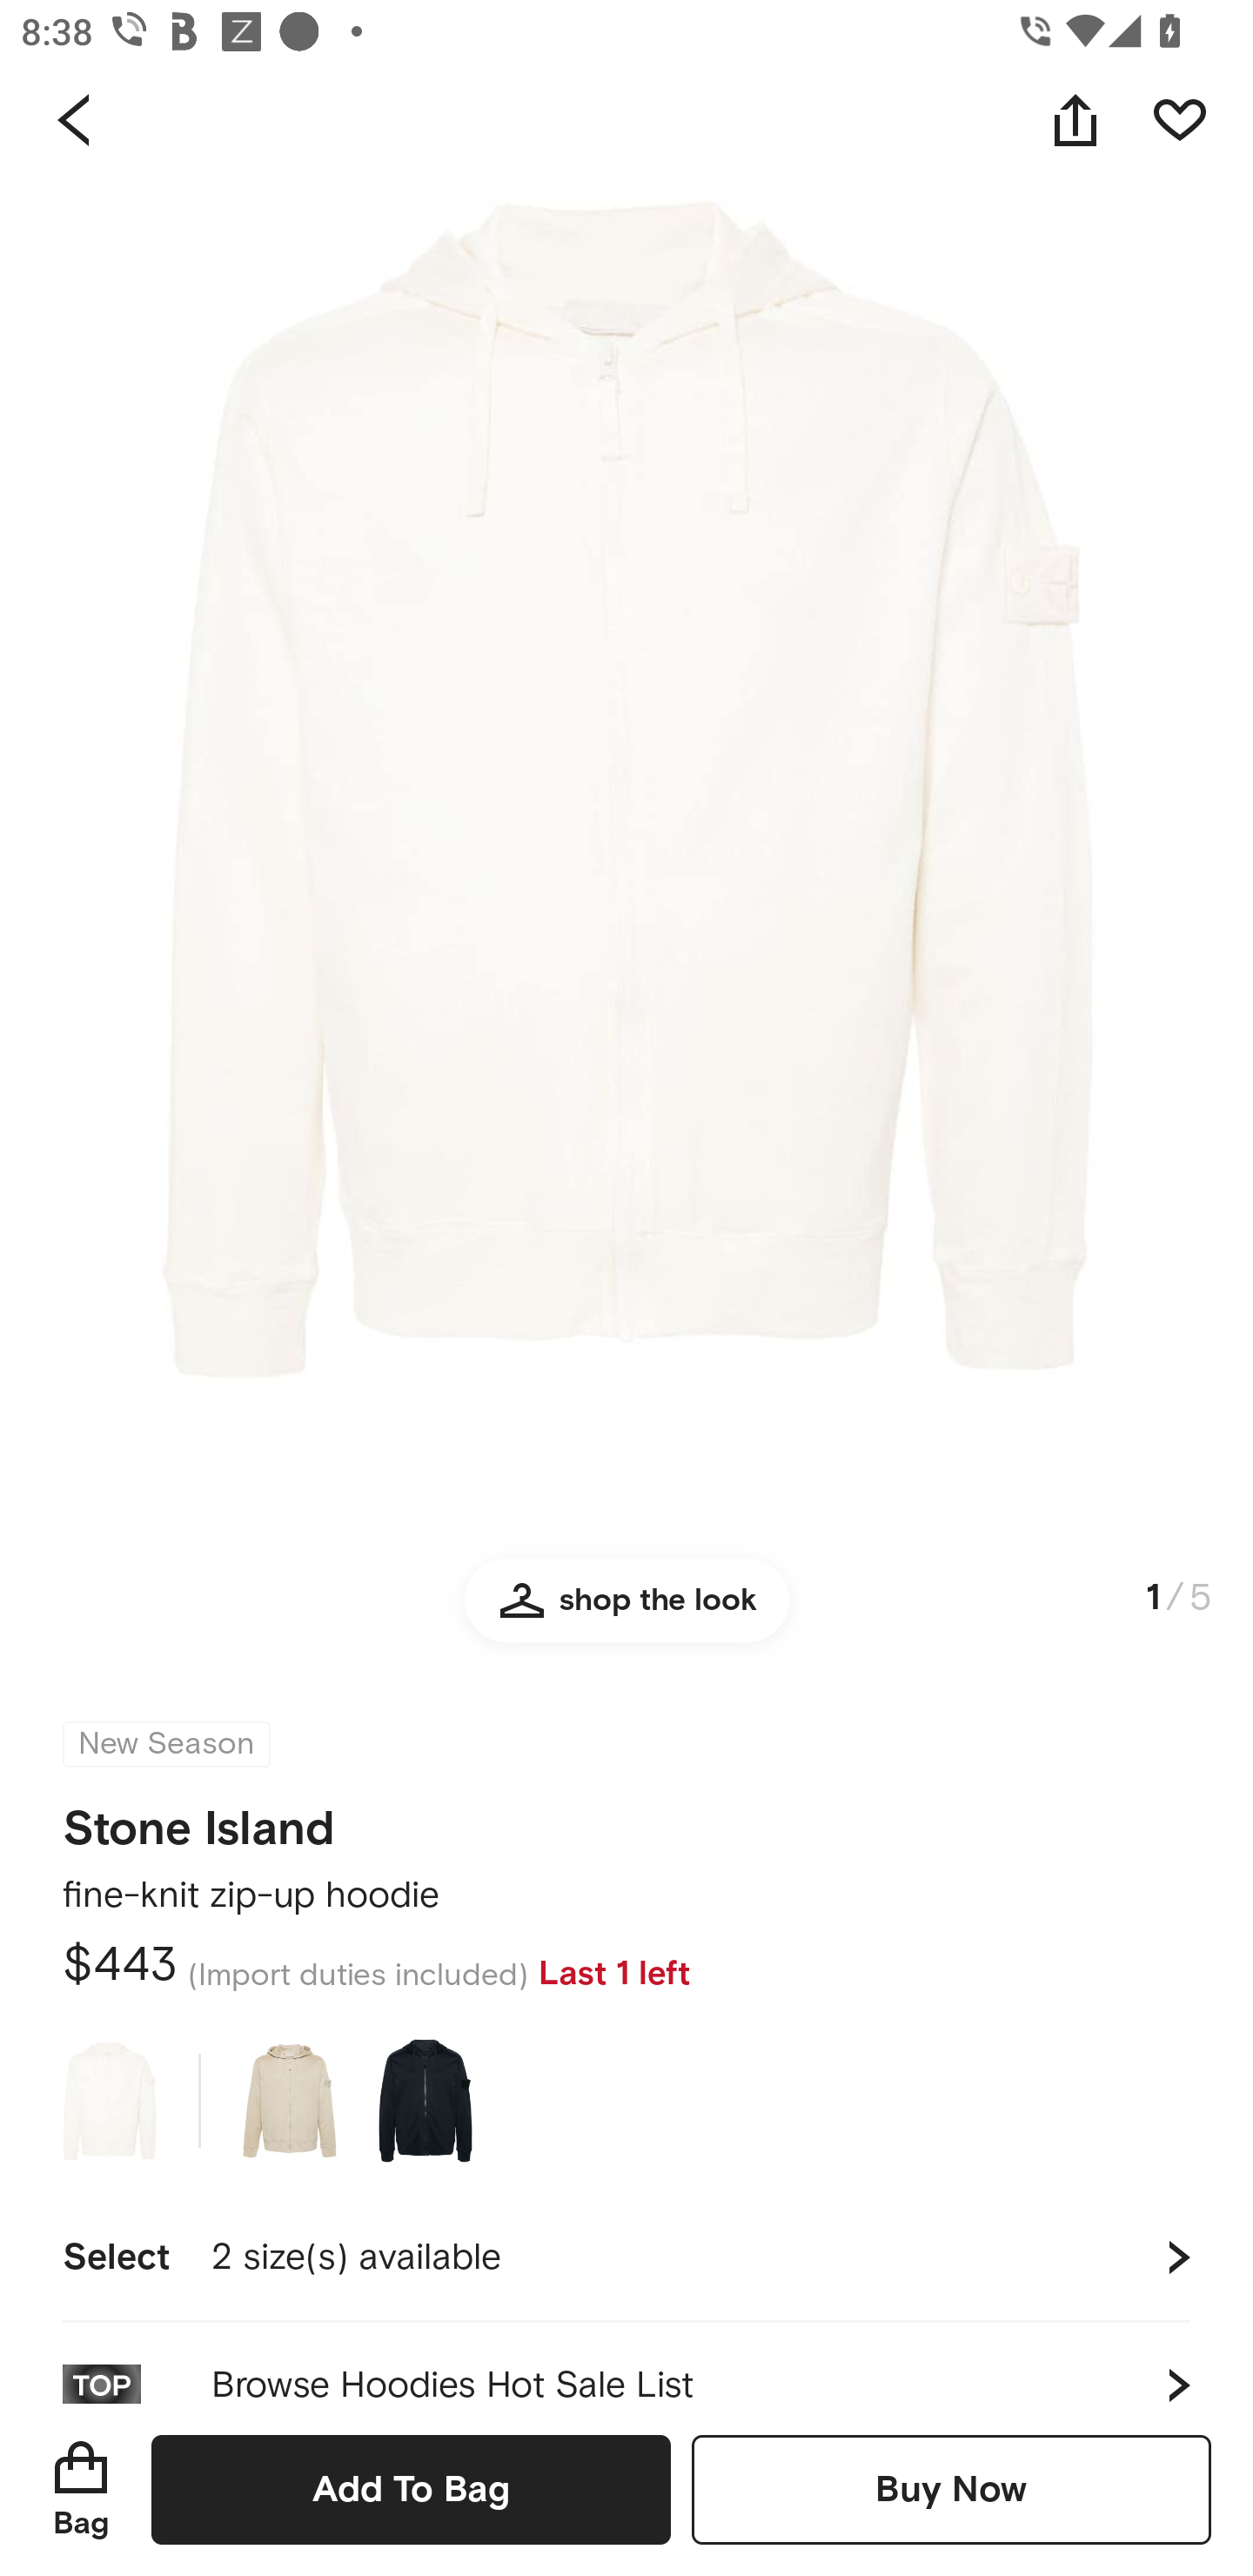 Image resolution: width=1253 pixels, height=2576 pixels. Describe the element at coordinates (81, 2489) in the screenshot. I see `Bag` at that location.